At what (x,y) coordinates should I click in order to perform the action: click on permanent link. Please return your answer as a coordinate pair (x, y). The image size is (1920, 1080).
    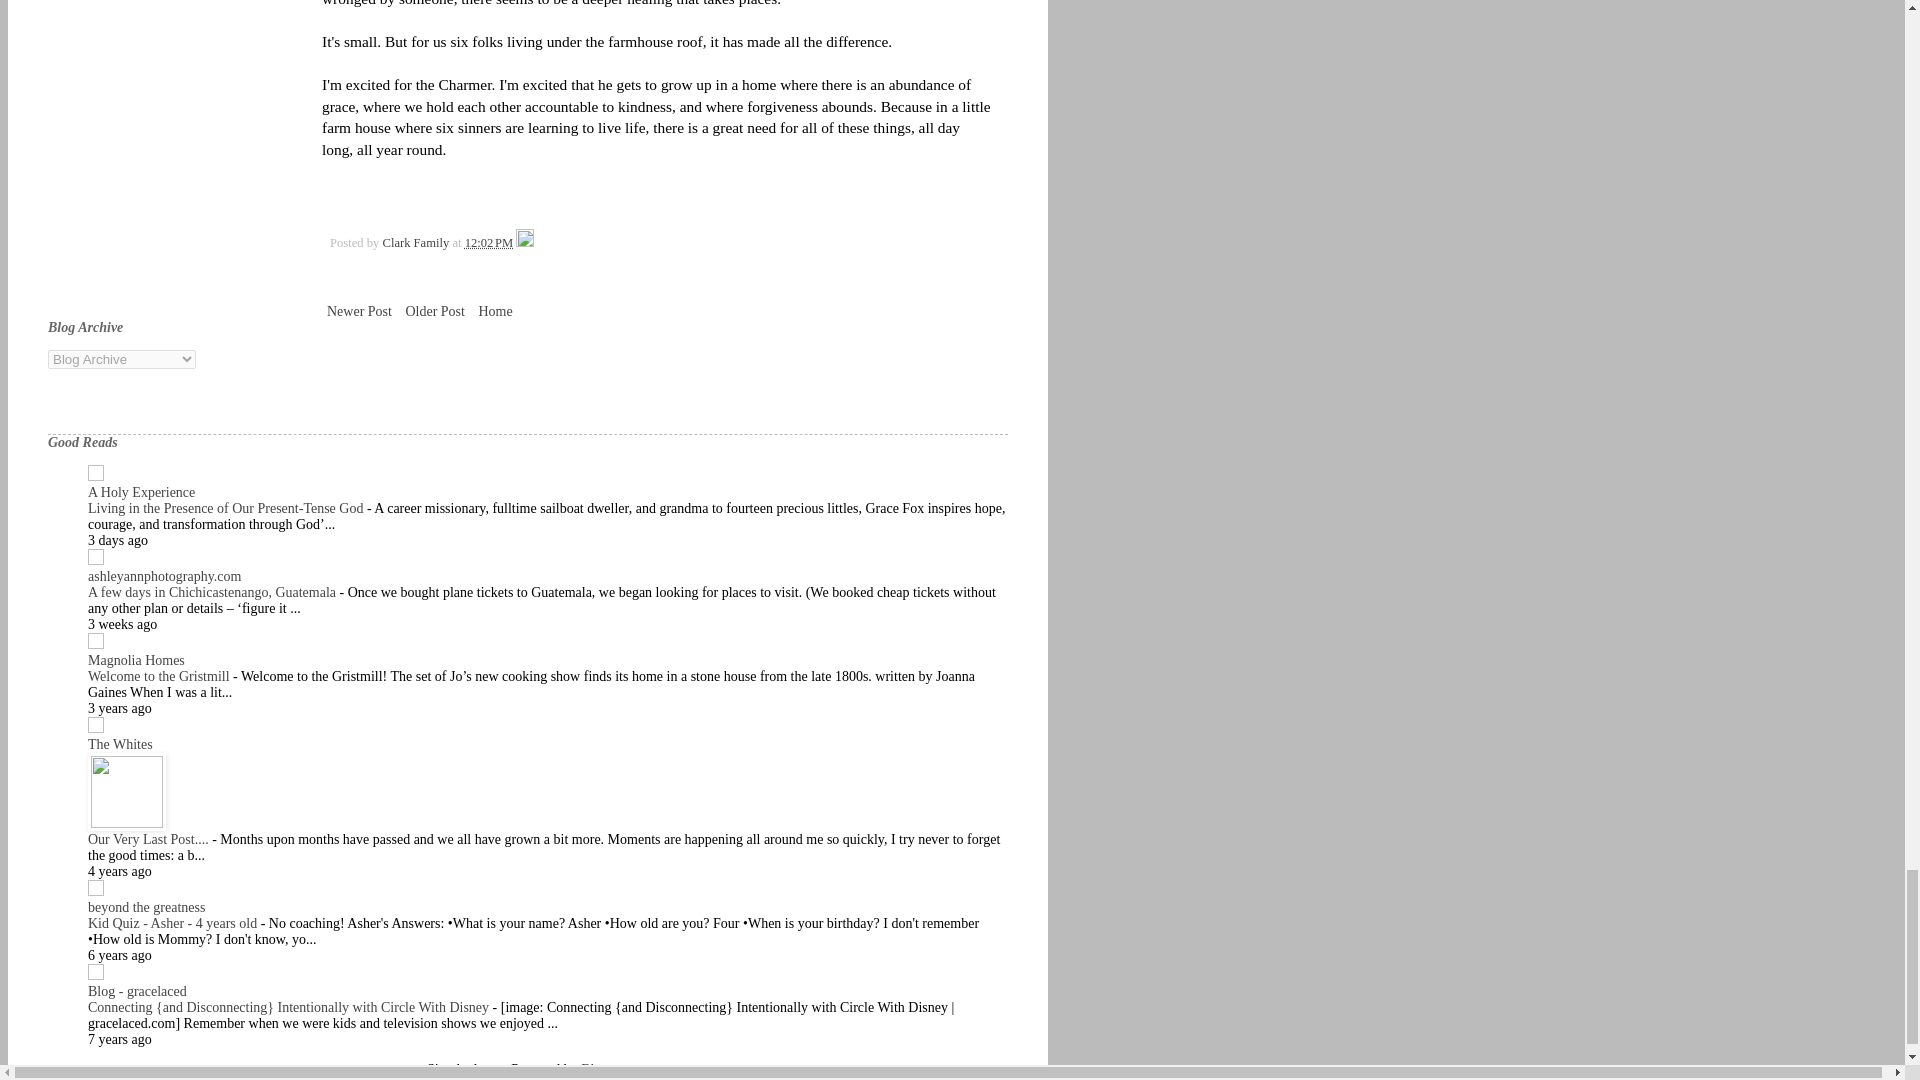
    Looking at the image, I should click on (488, 242).